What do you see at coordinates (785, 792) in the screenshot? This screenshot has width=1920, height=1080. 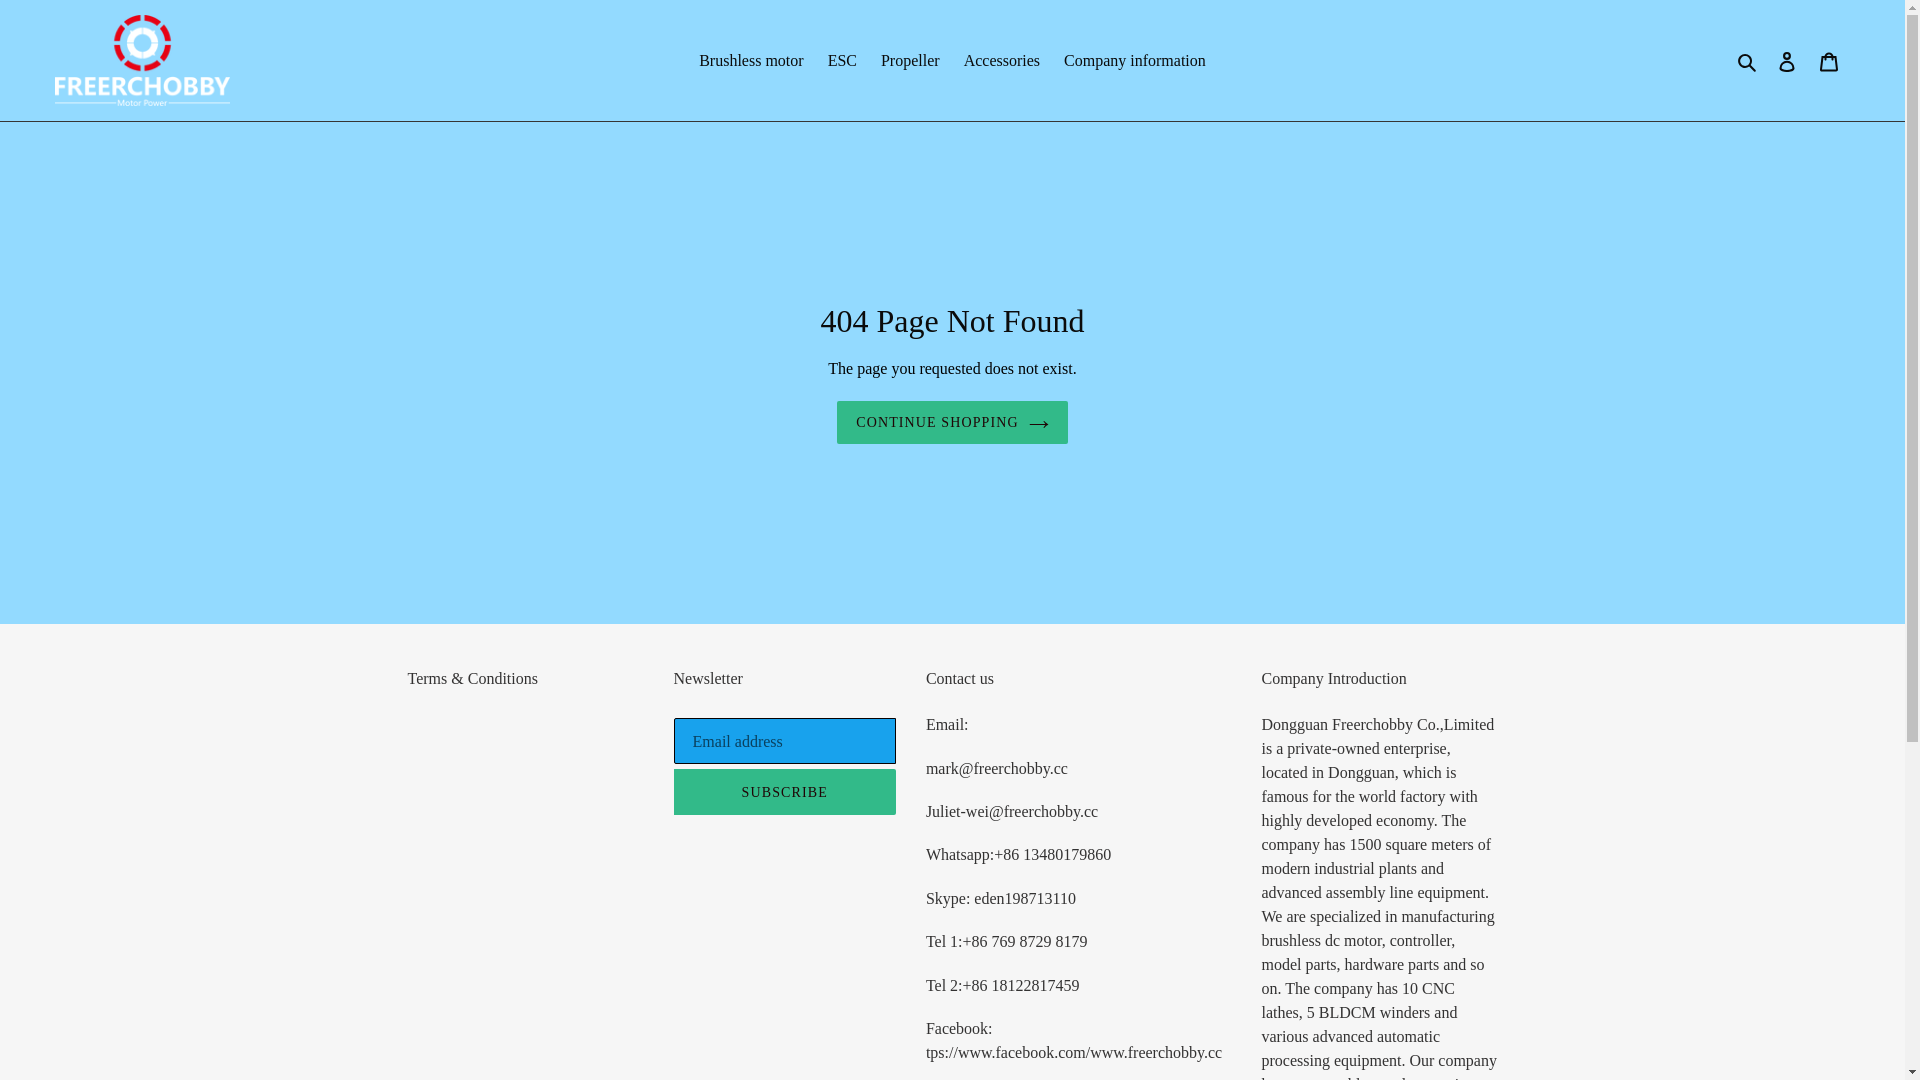 I see `SUBSCRIBE` at bounding box center [785, 792].